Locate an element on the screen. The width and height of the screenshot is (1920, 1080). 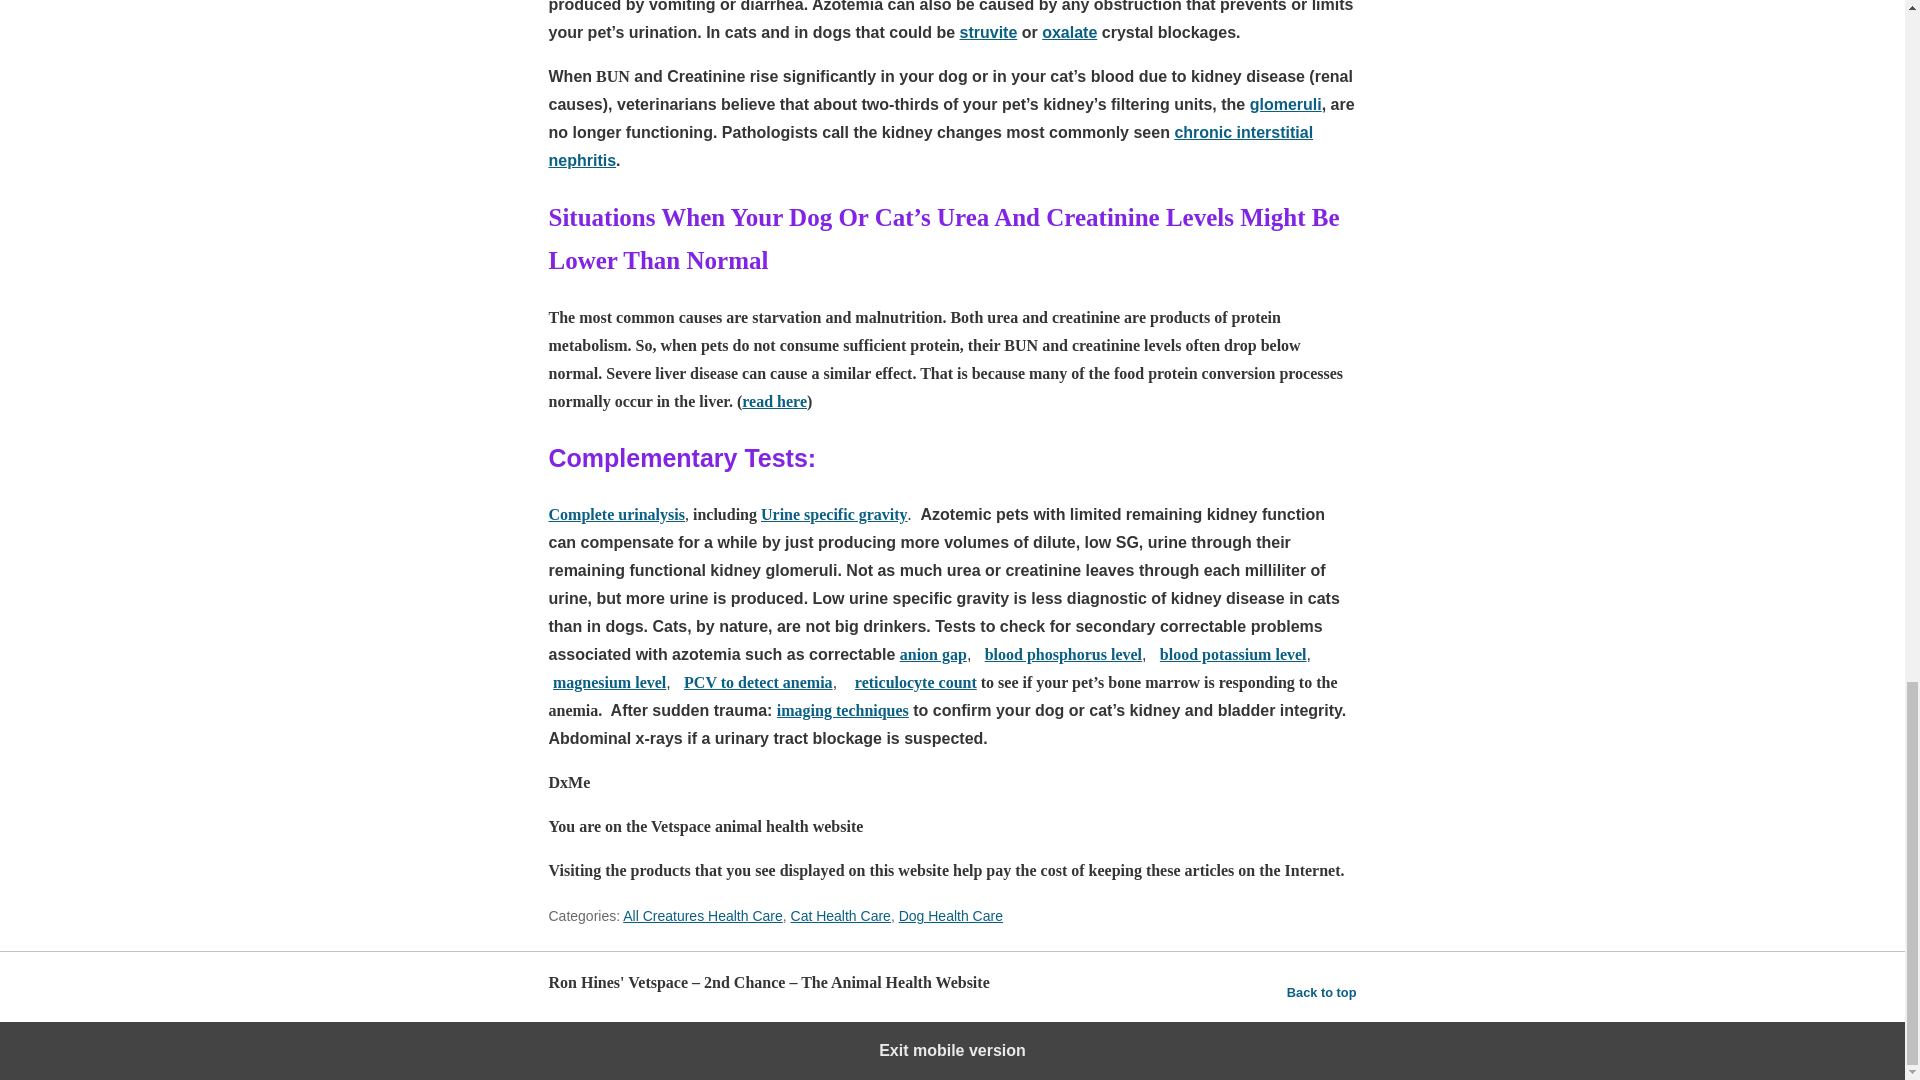
blood potassium level is located at coordinates (1233, 654).